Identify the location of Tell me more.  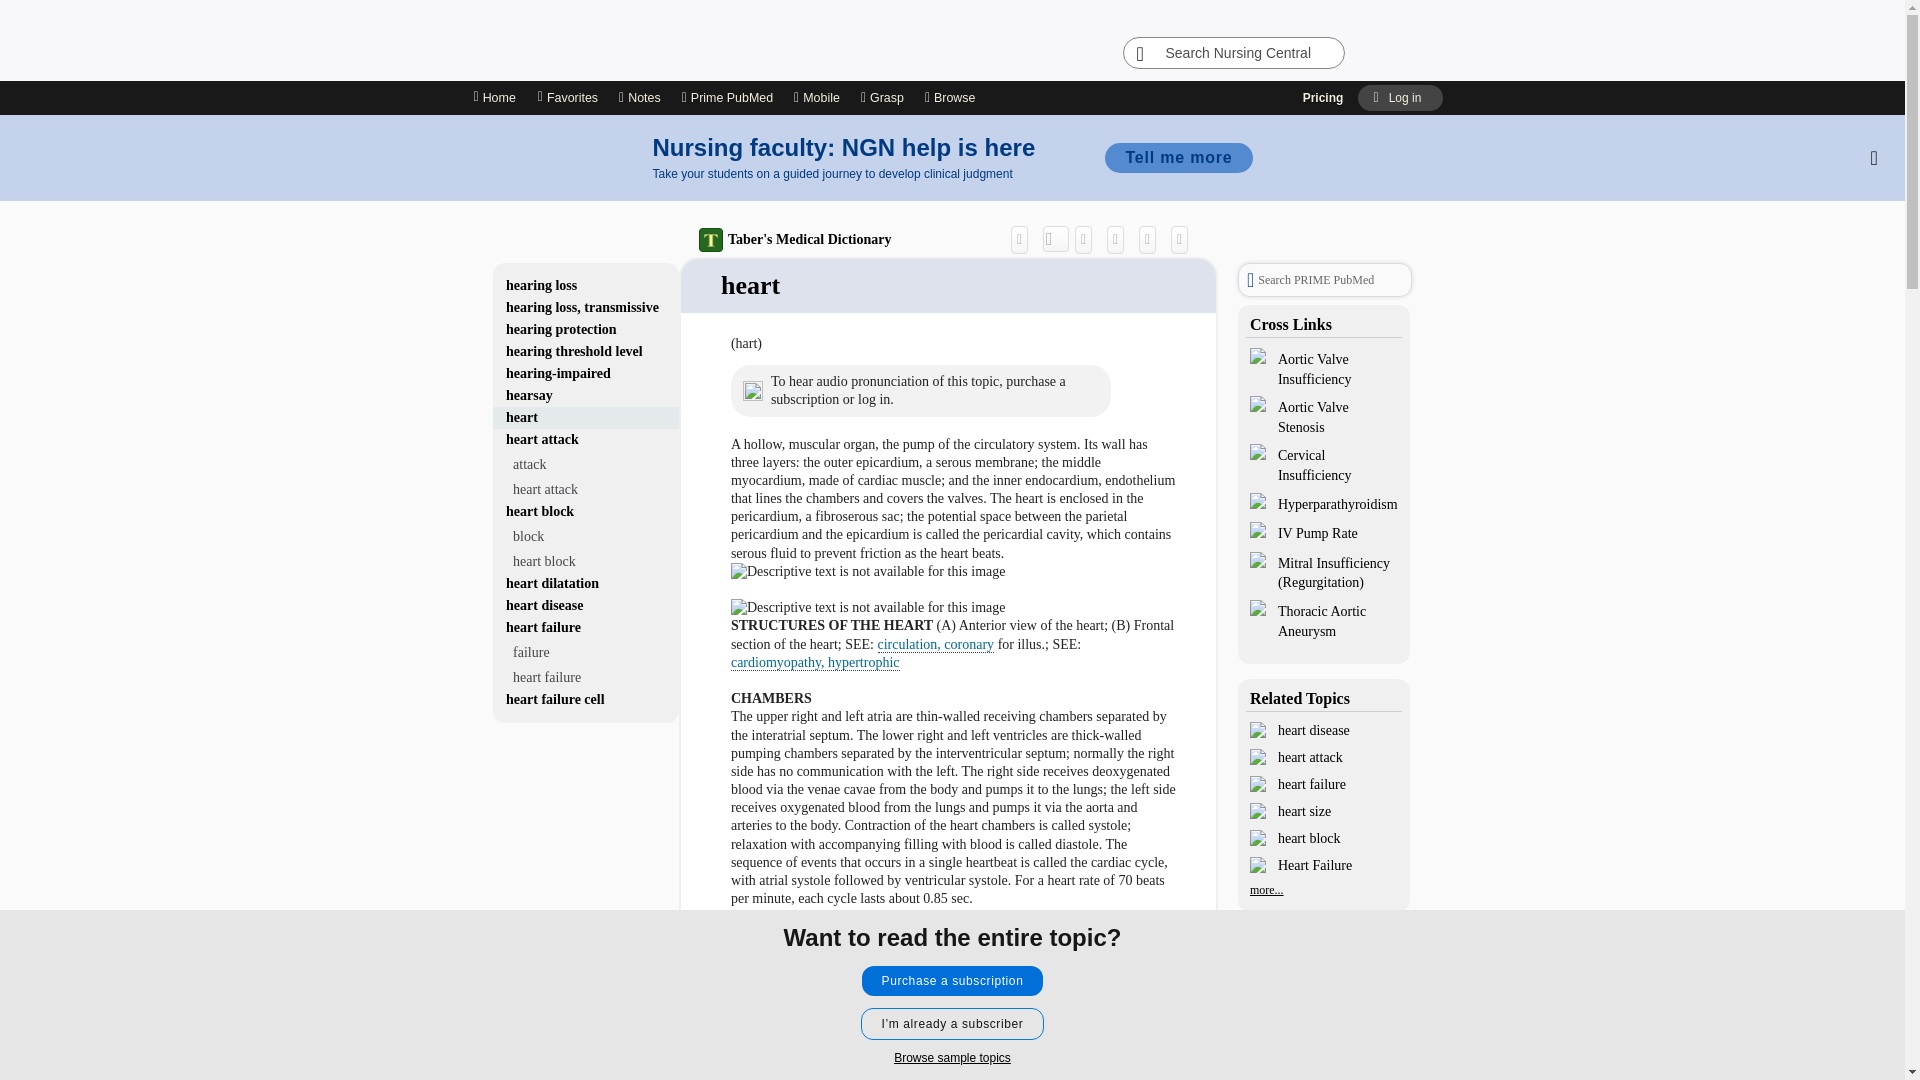
(1178, 157).